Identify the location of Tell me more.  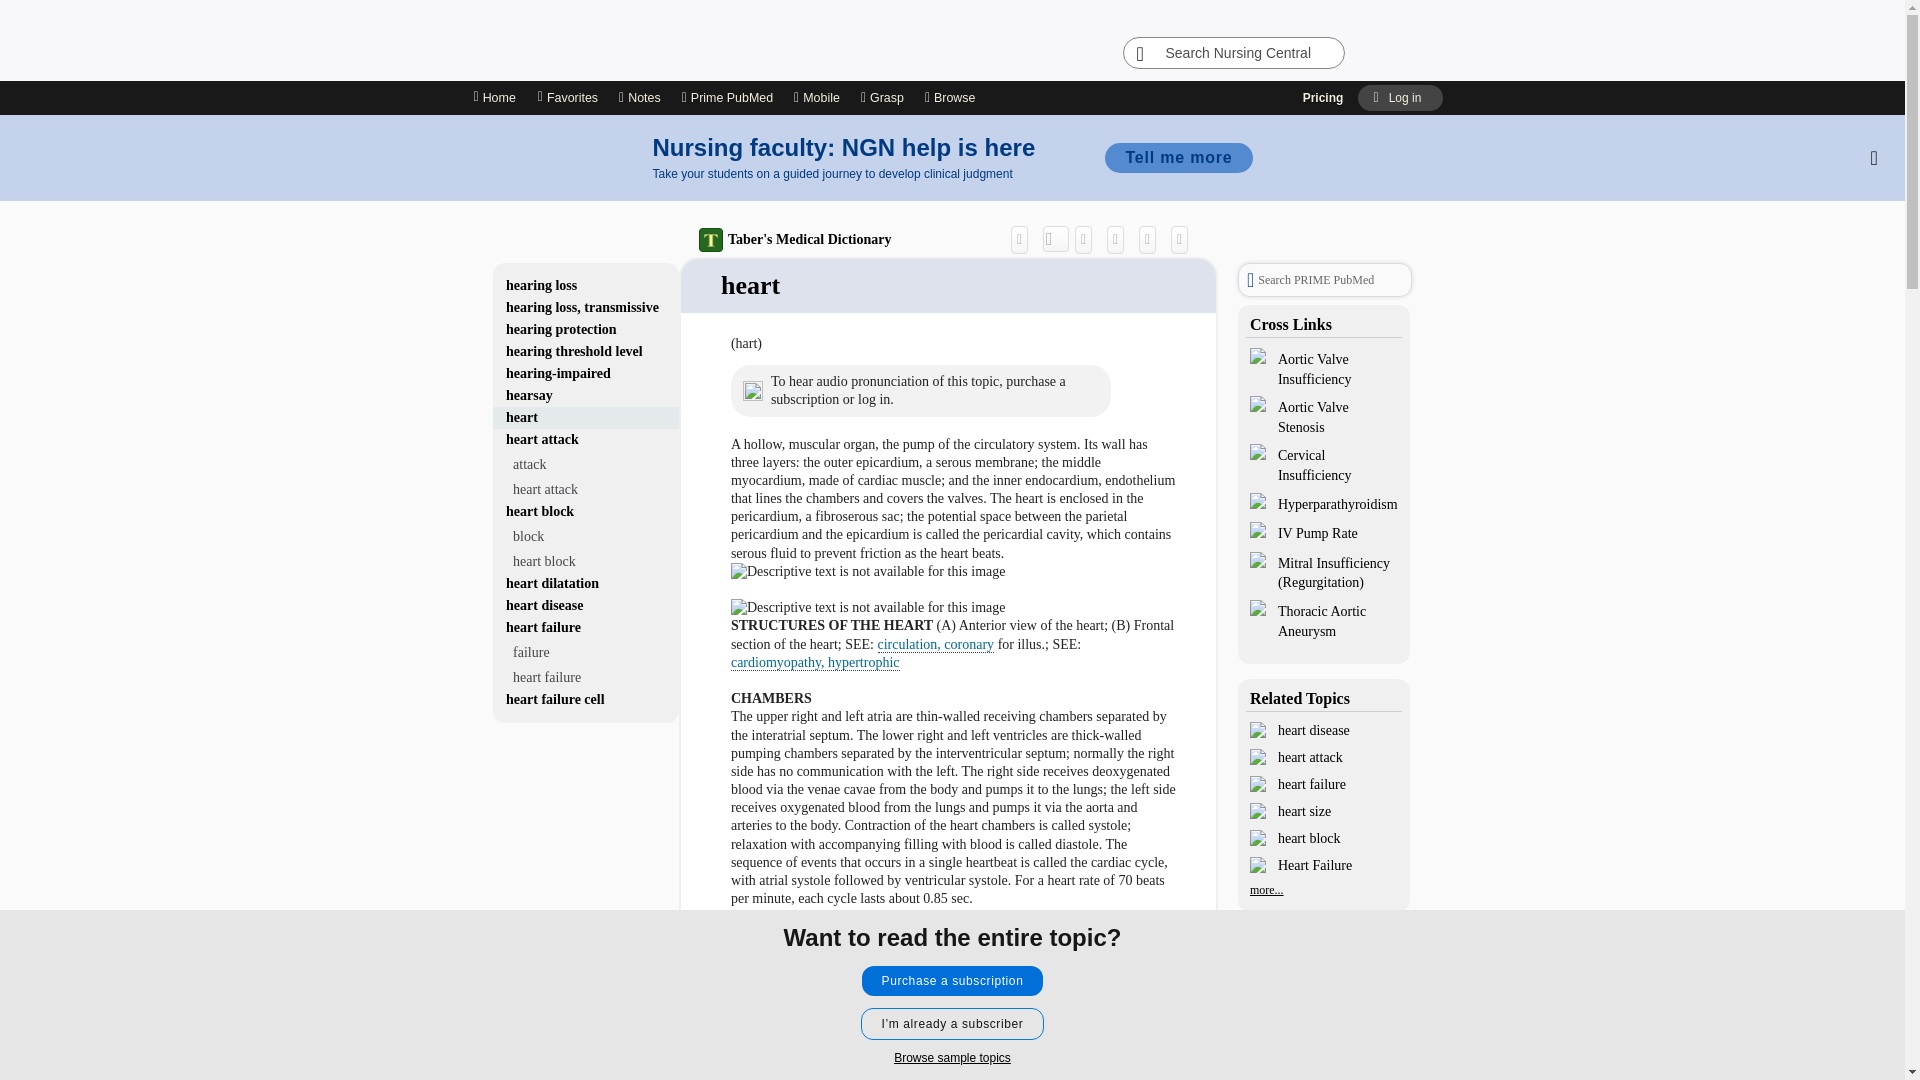
(1178, 157).